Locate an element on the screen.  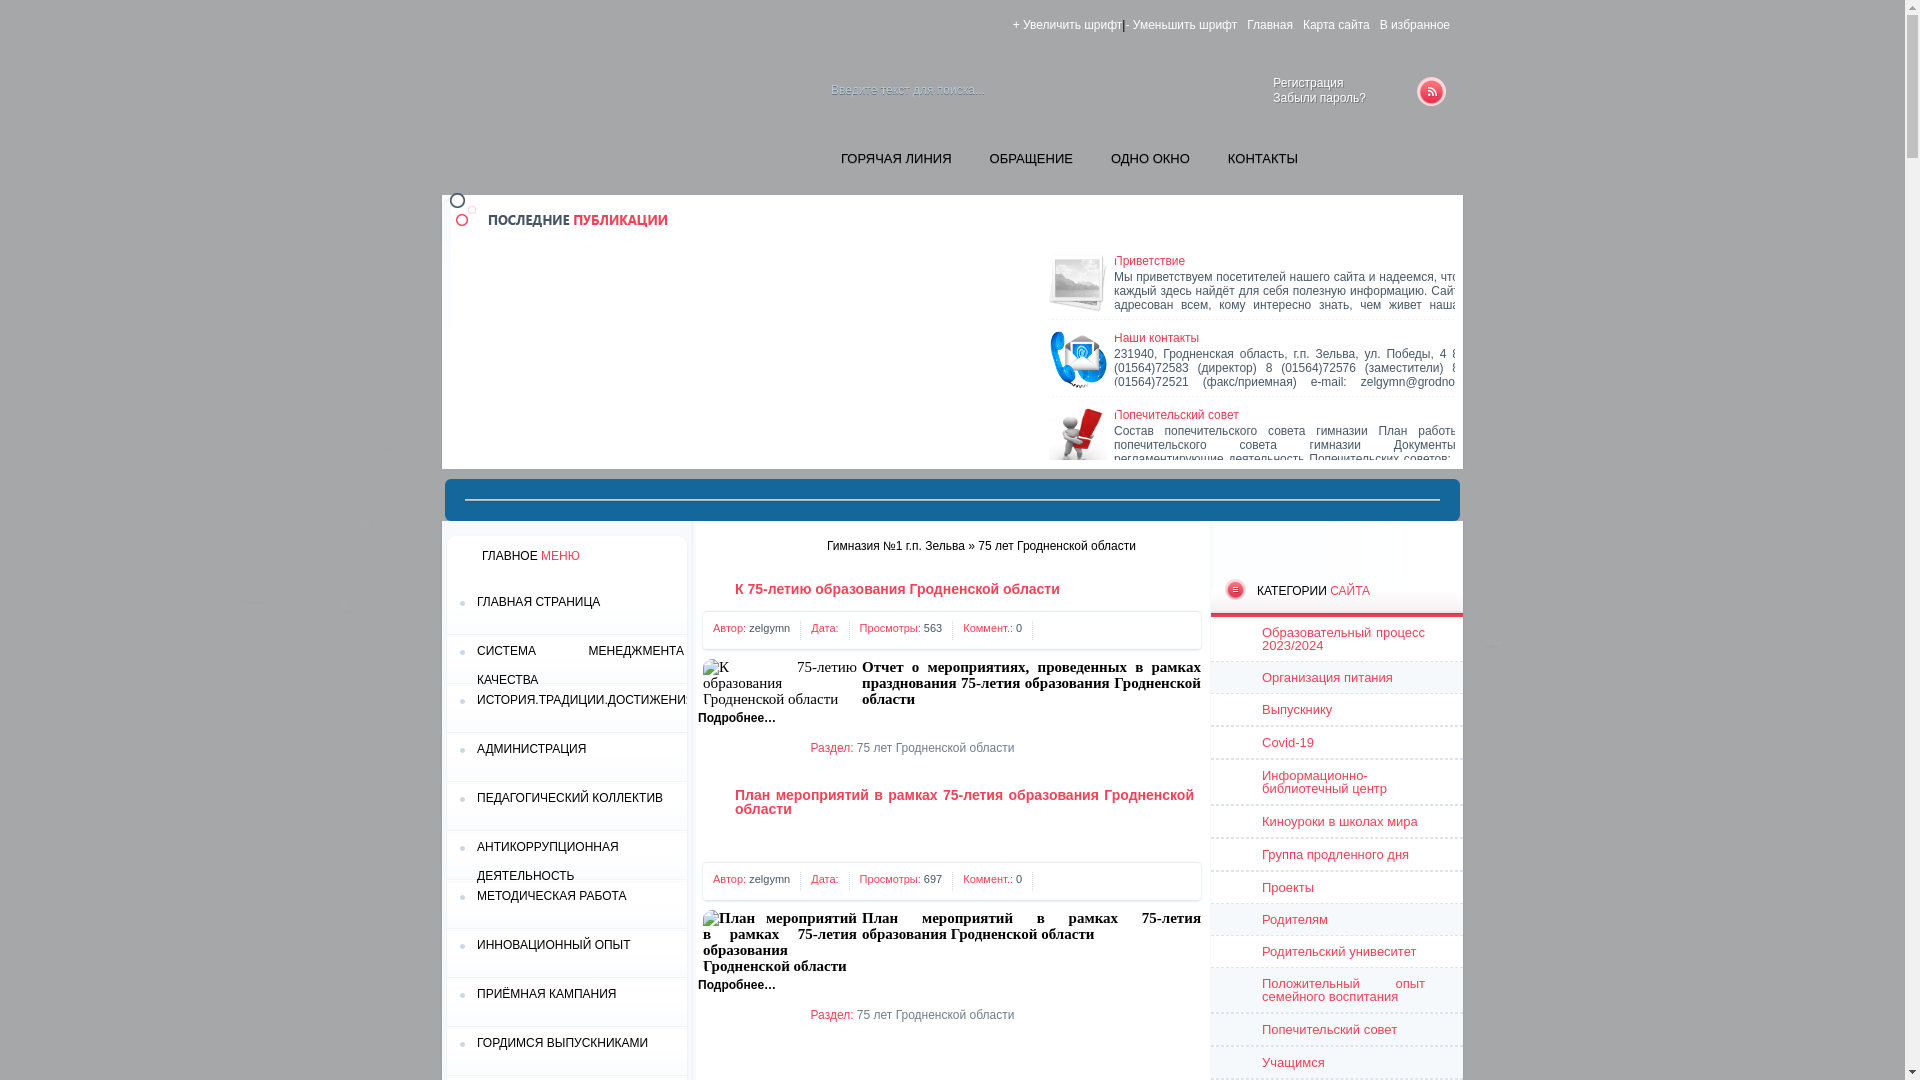
2 is located at coordinates (734, 748).